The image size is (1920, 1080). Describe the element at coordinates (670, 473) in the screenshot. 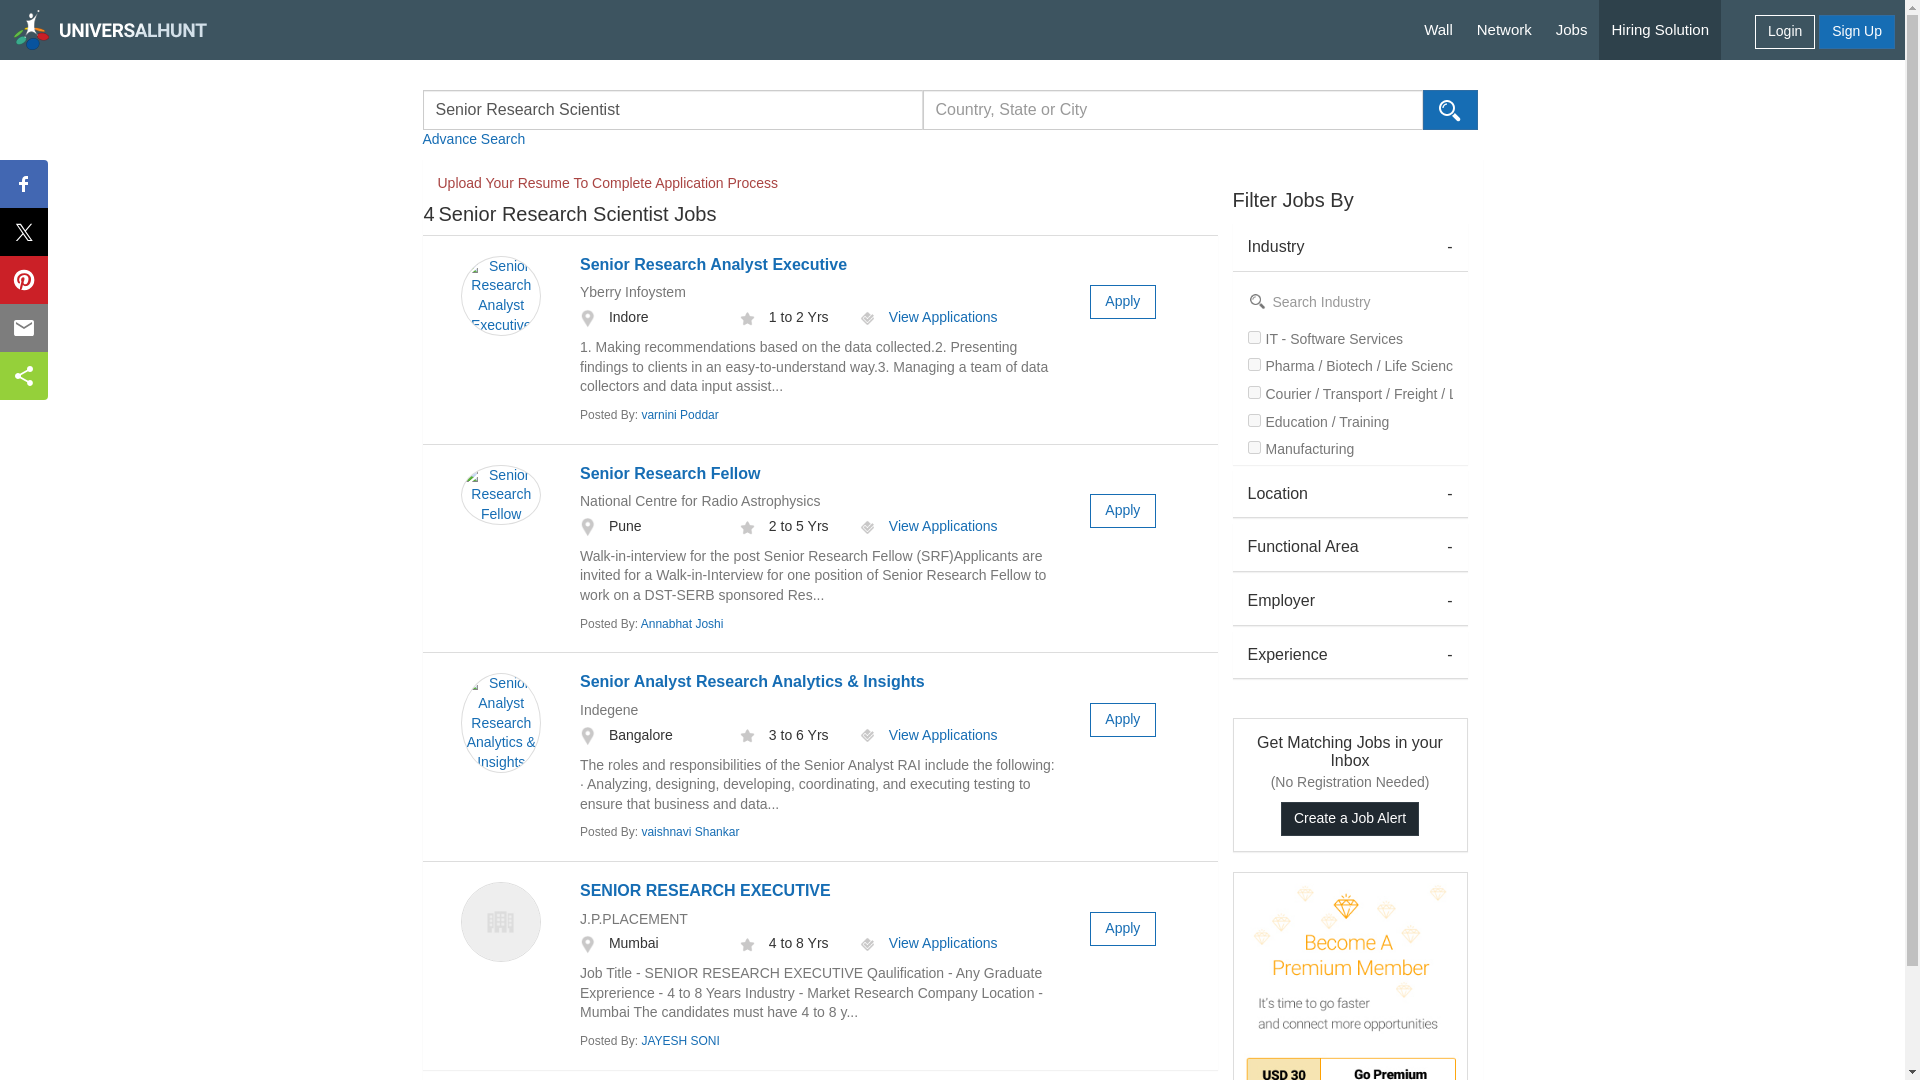

I see `Senior Research Fellow` at that location.